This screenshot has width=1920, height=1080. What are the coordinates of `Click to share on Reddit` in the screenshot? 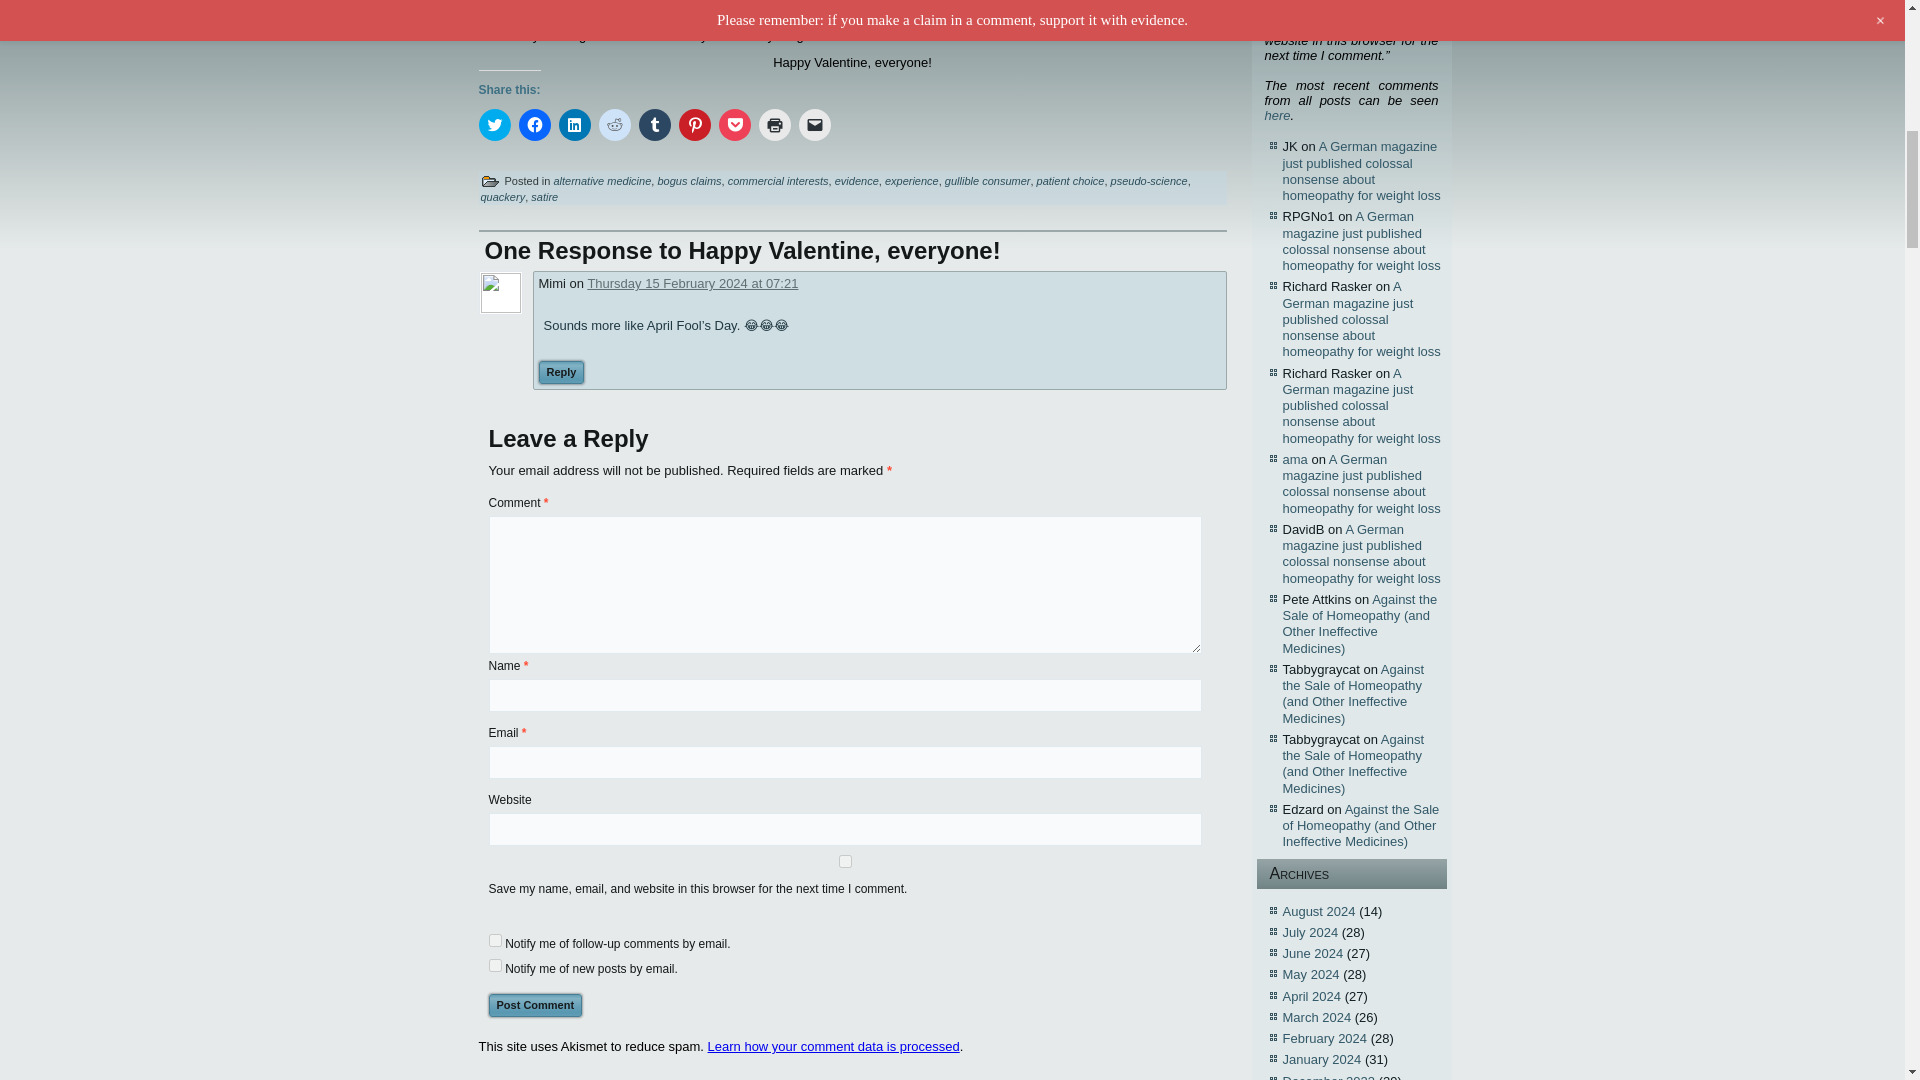 It's located at (613, 125).